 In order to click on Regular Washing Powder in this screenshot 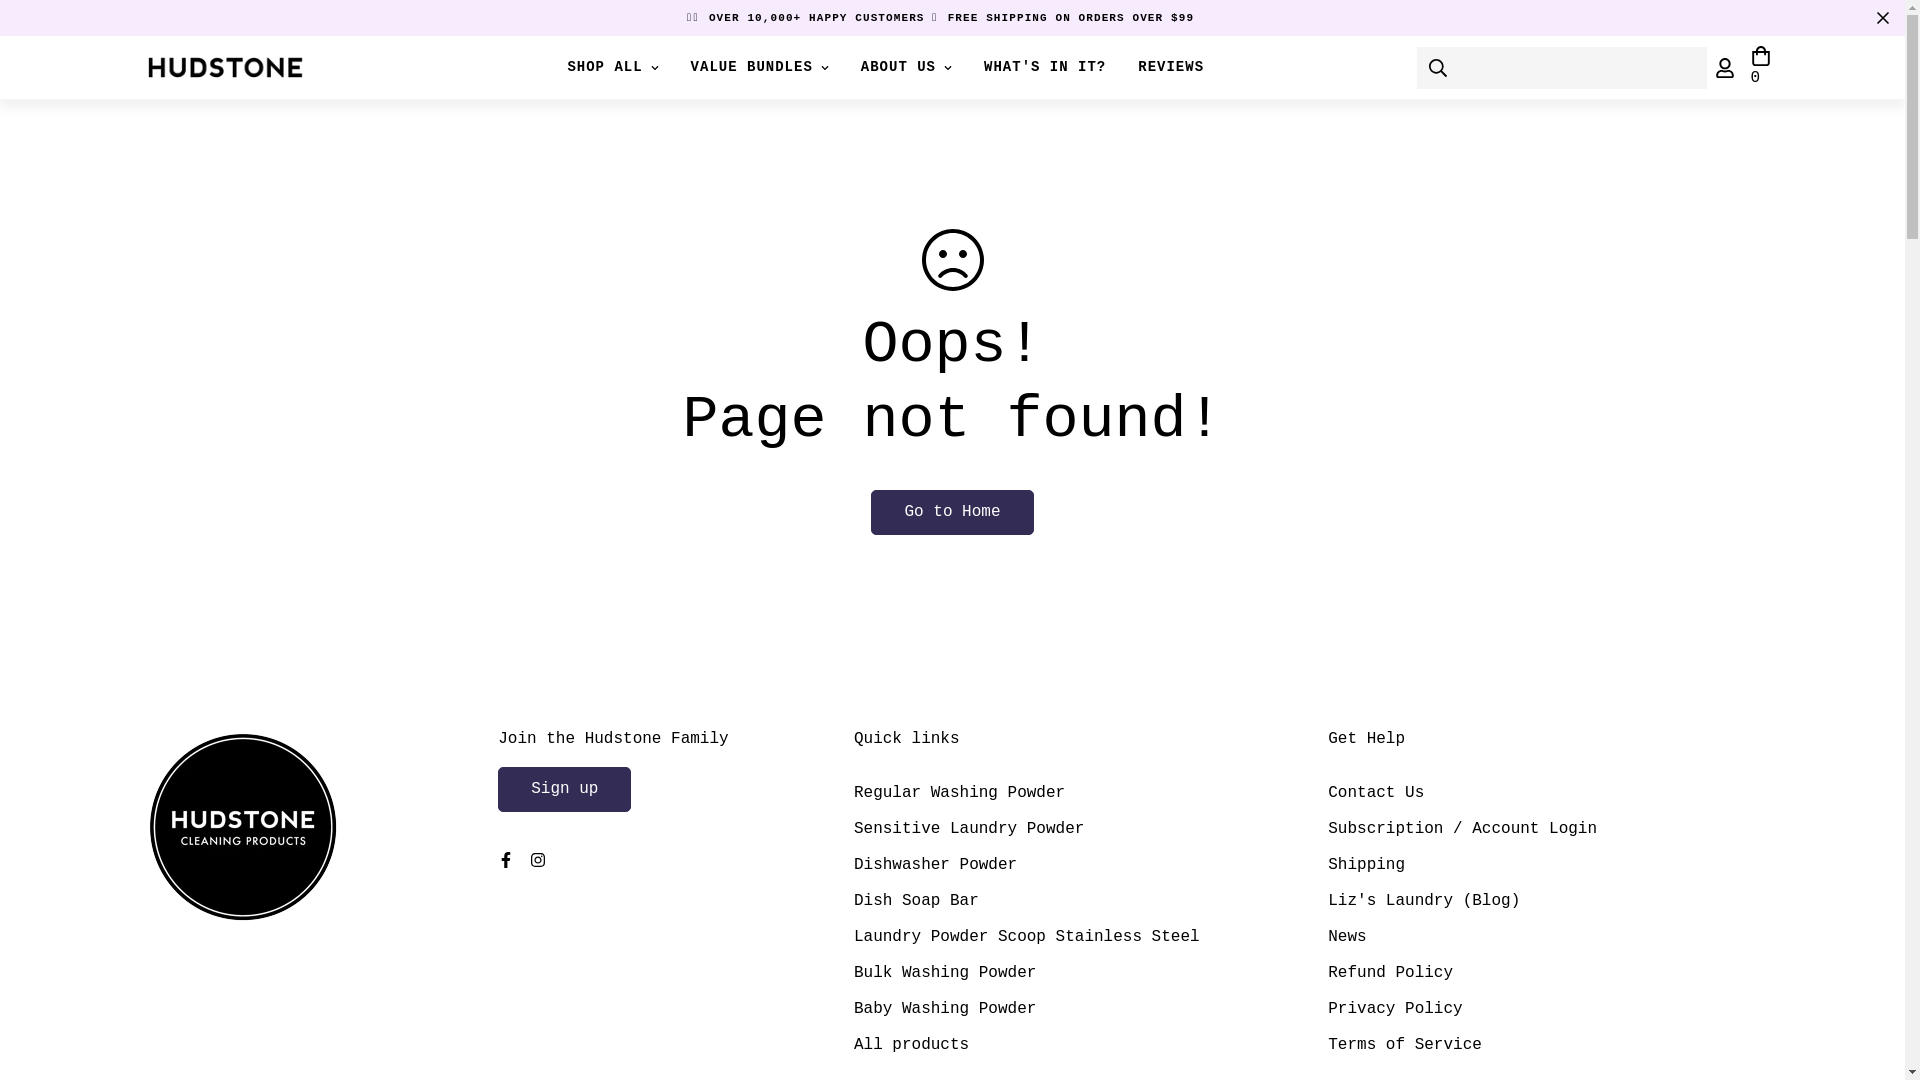, I will do `click(960, 793)`.